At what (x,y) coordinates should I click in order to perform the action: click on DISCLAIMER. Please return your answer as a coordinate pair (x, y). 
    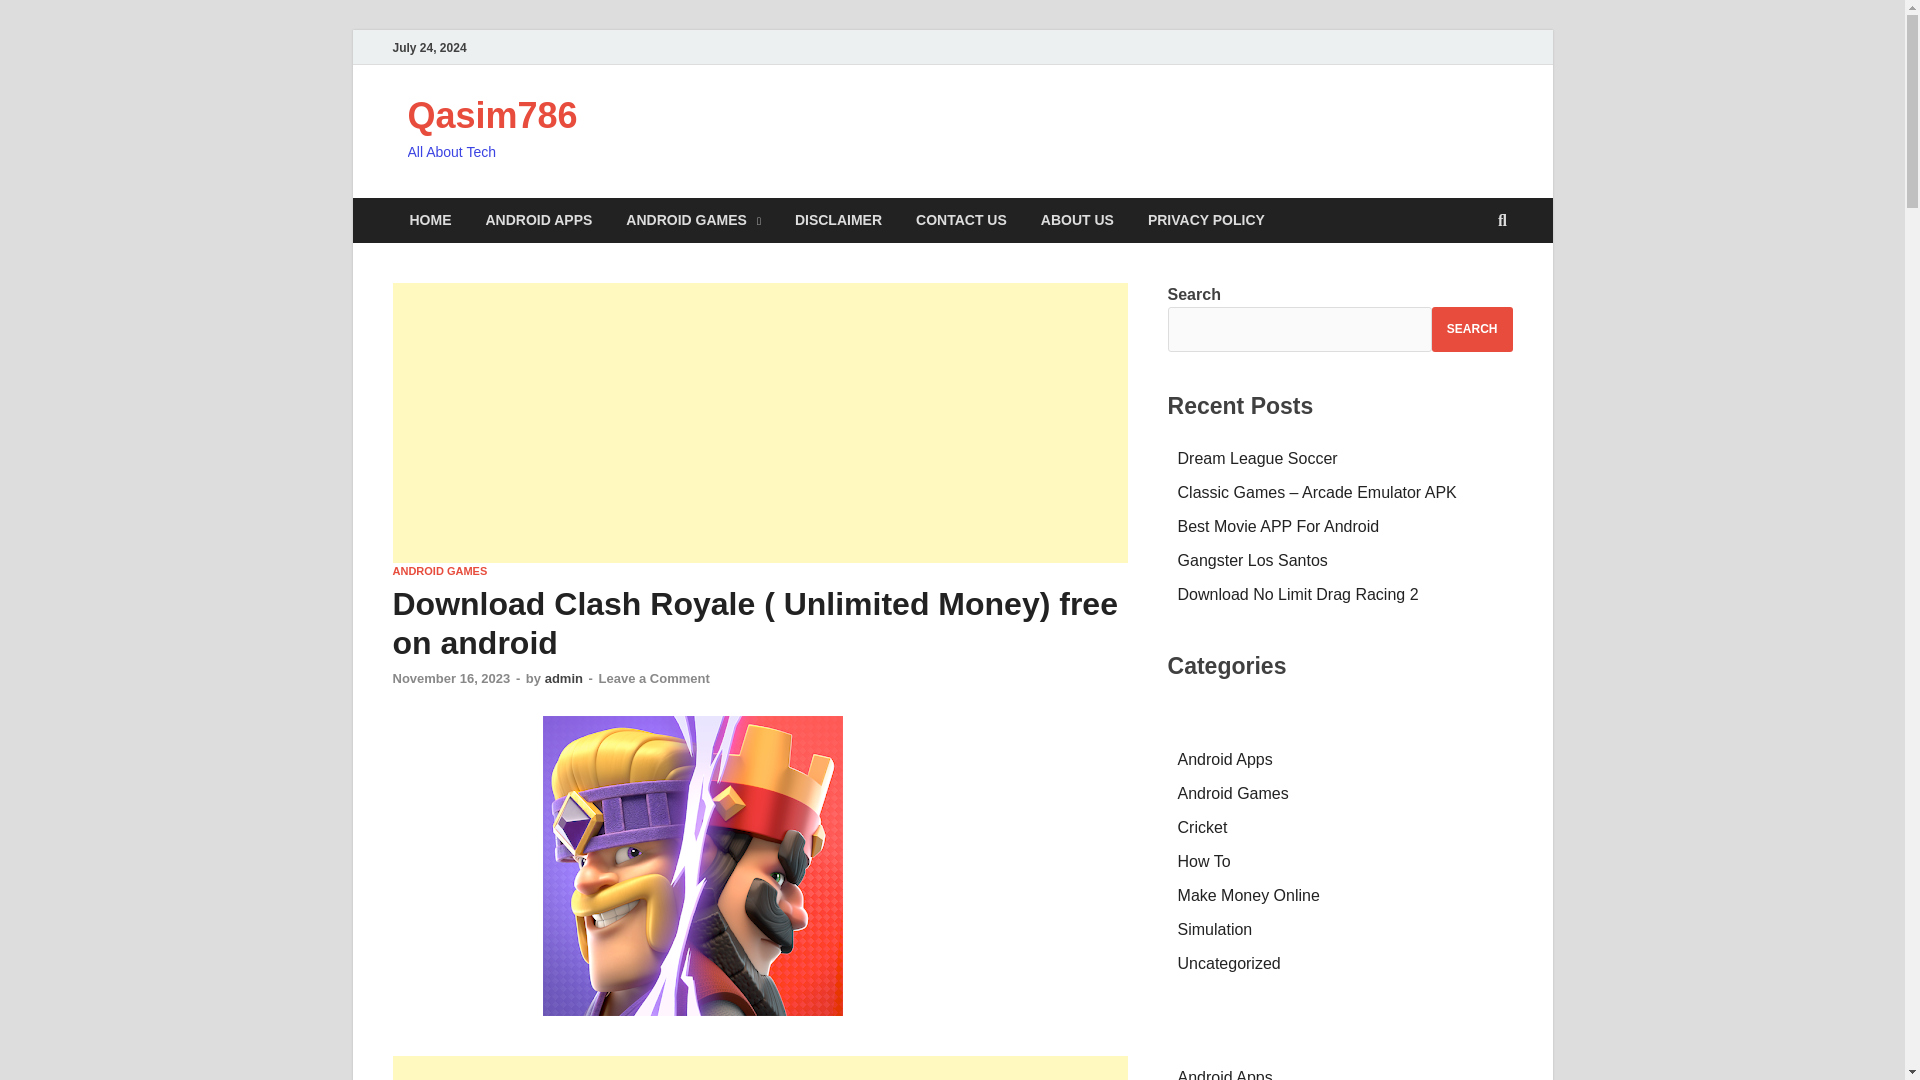
    Looking at the image, I should click on (838, 220).